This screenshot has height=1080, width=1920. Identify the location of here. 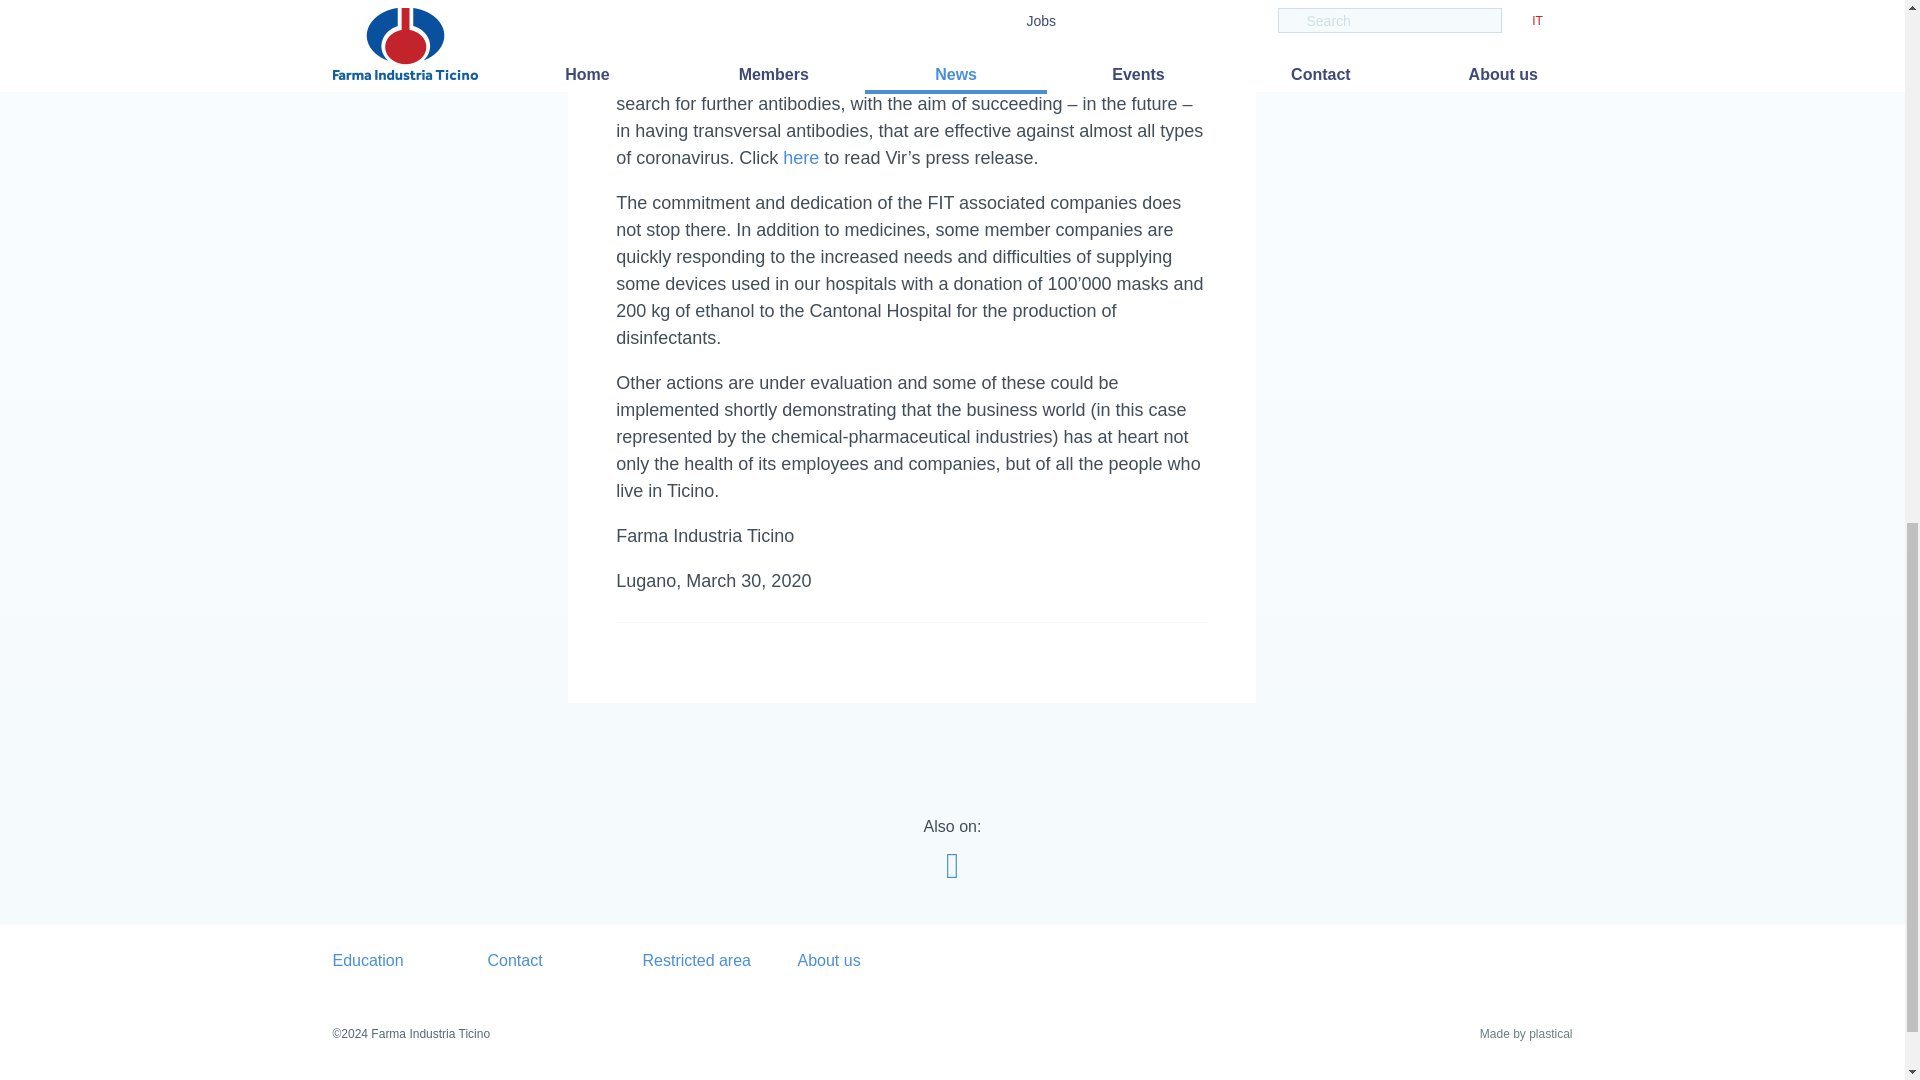
(801, 158).